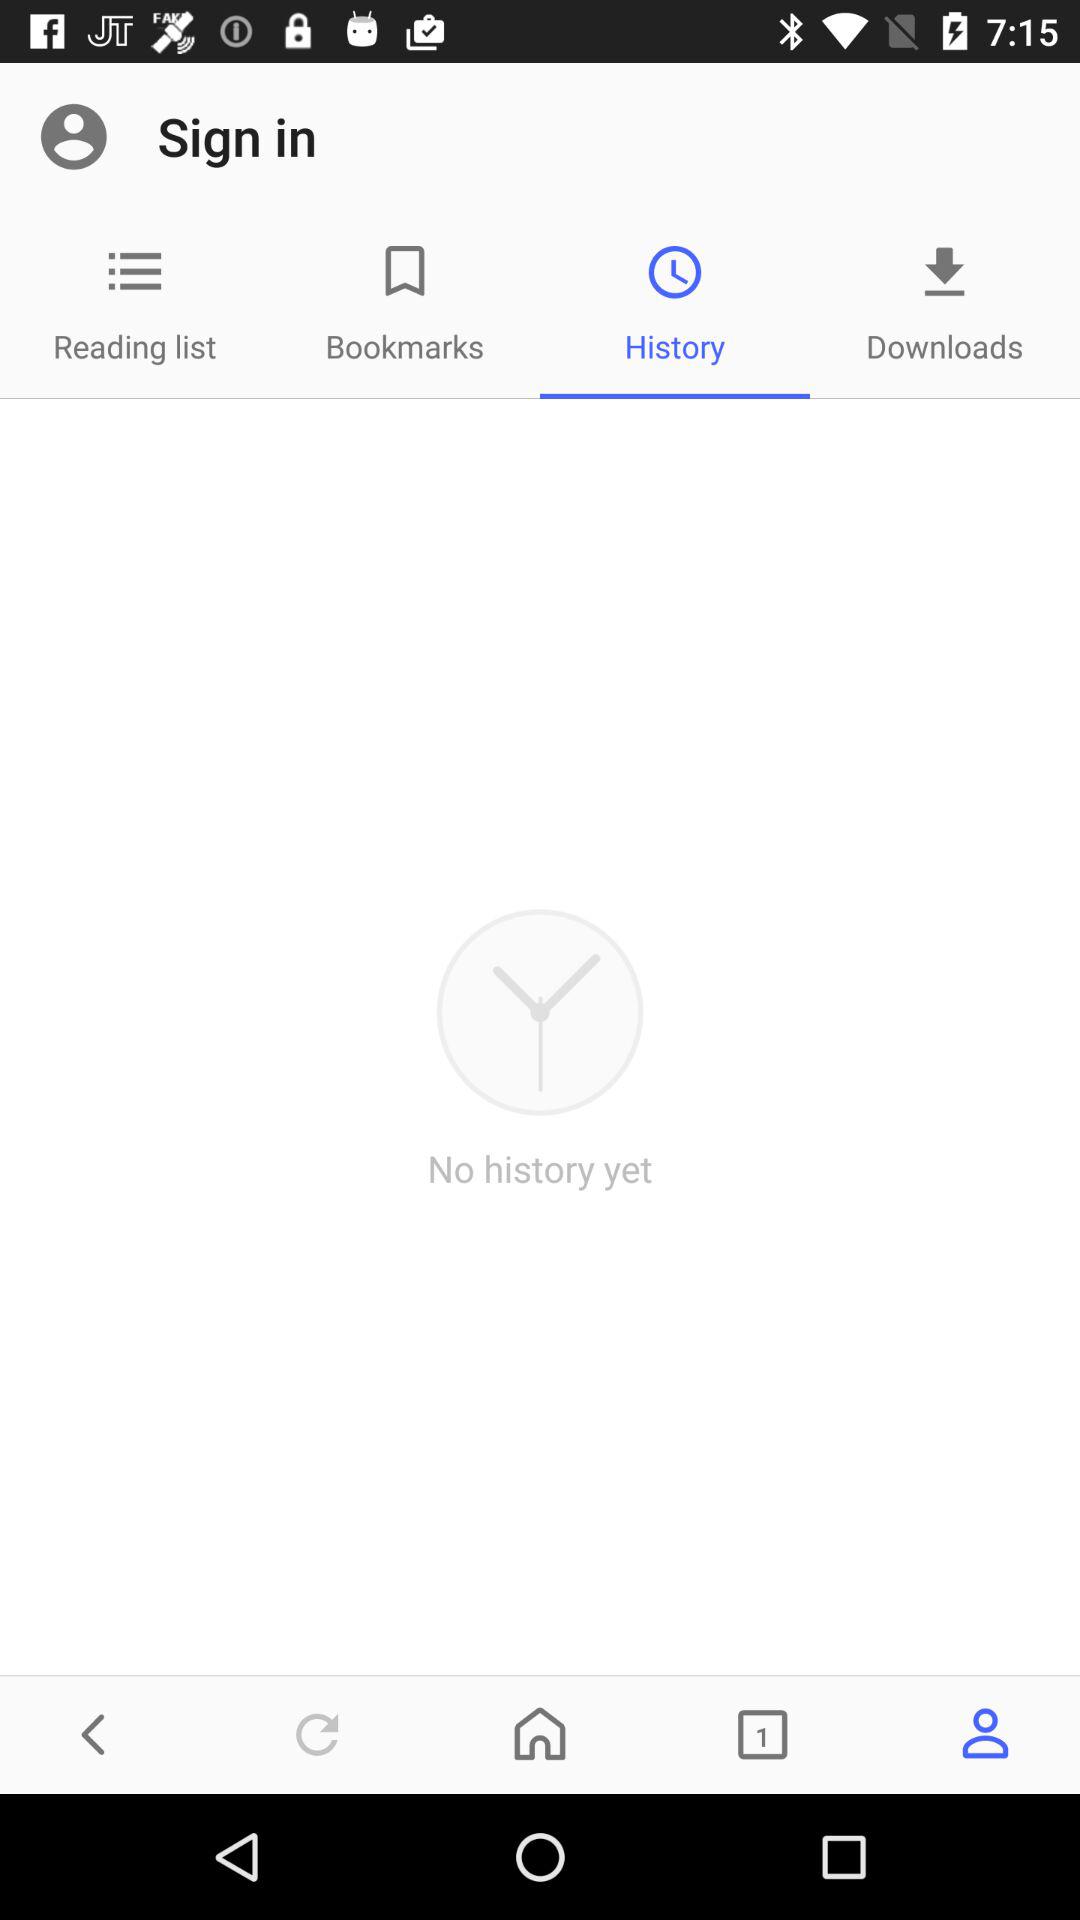  What do you see at coordinates (135, 272) in the screenshot?
I see `click on the button between bookmarks and downloads` at bounding box center [135, 272].